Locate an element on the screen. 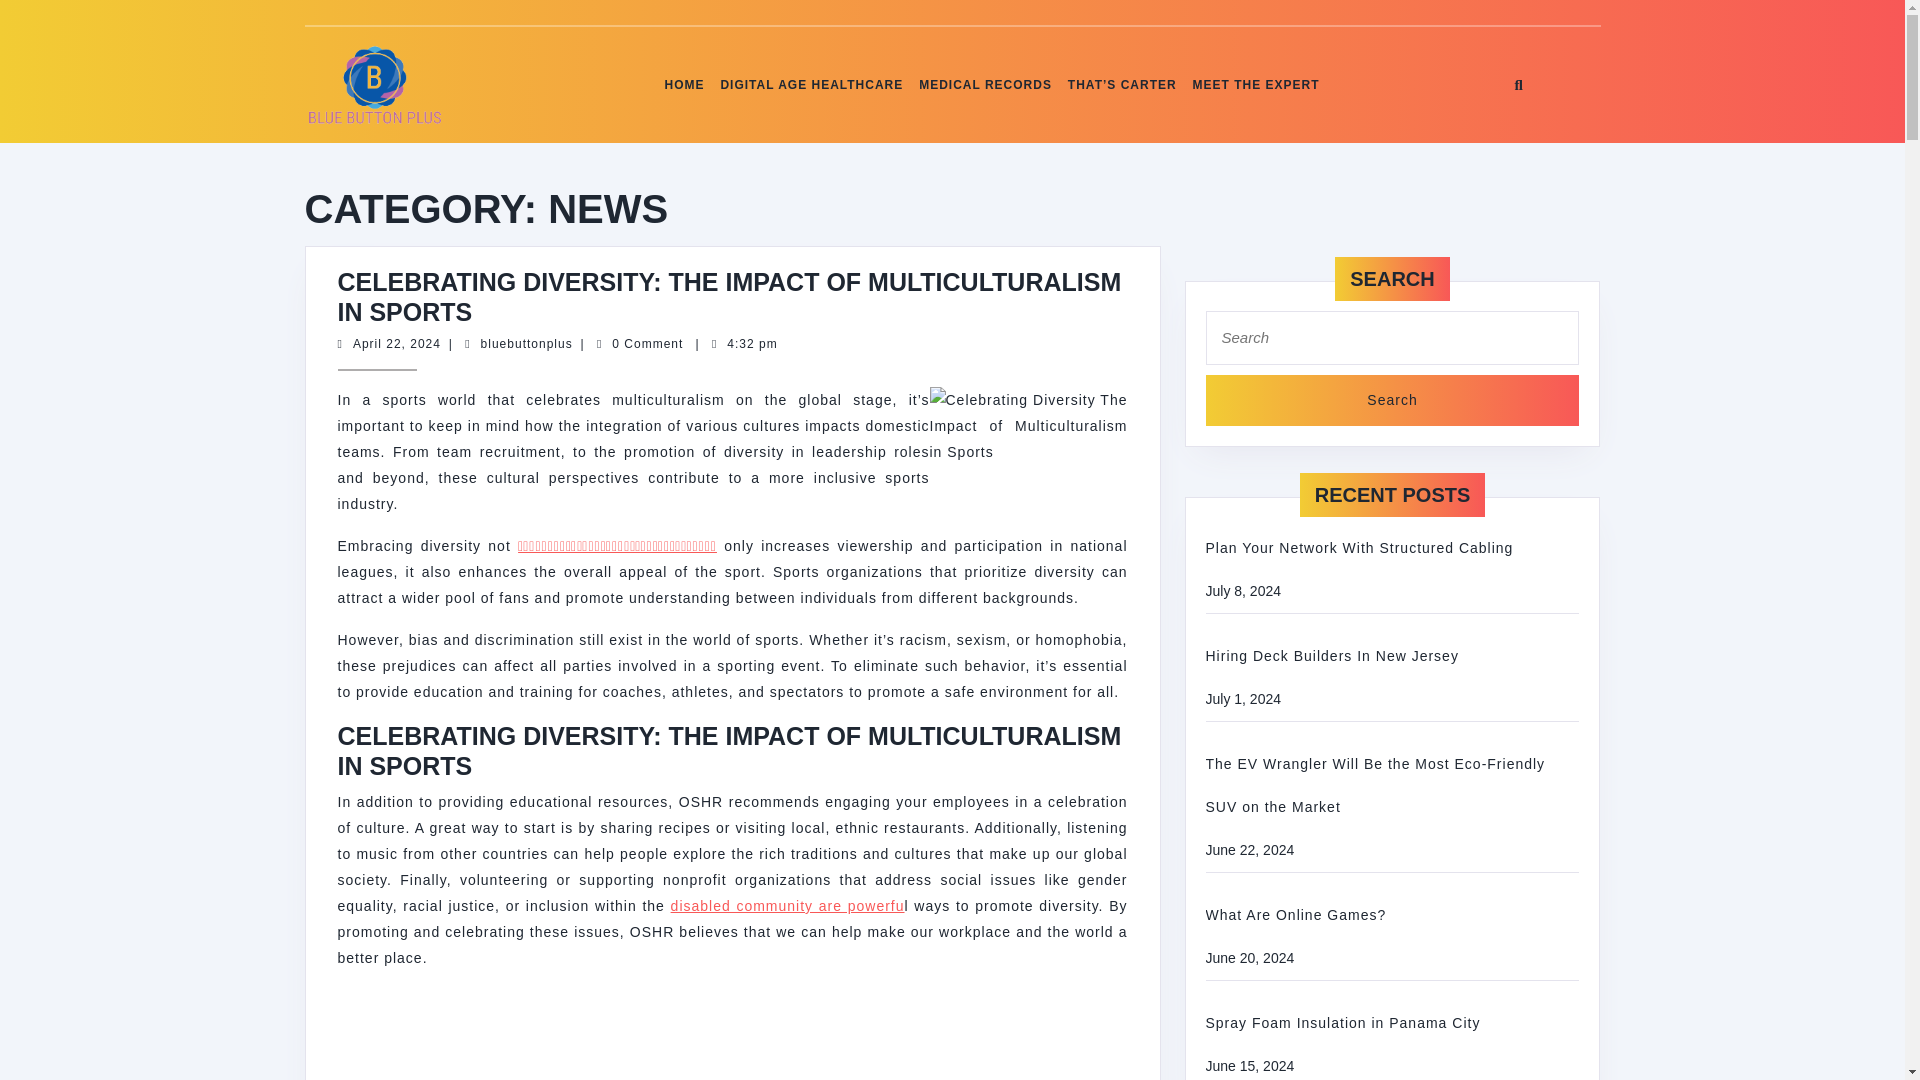 The width and height of the screenshot is (1920, 1080). DIGITAL AGE HEALTHCARE is located at coordinates (1256, 85).